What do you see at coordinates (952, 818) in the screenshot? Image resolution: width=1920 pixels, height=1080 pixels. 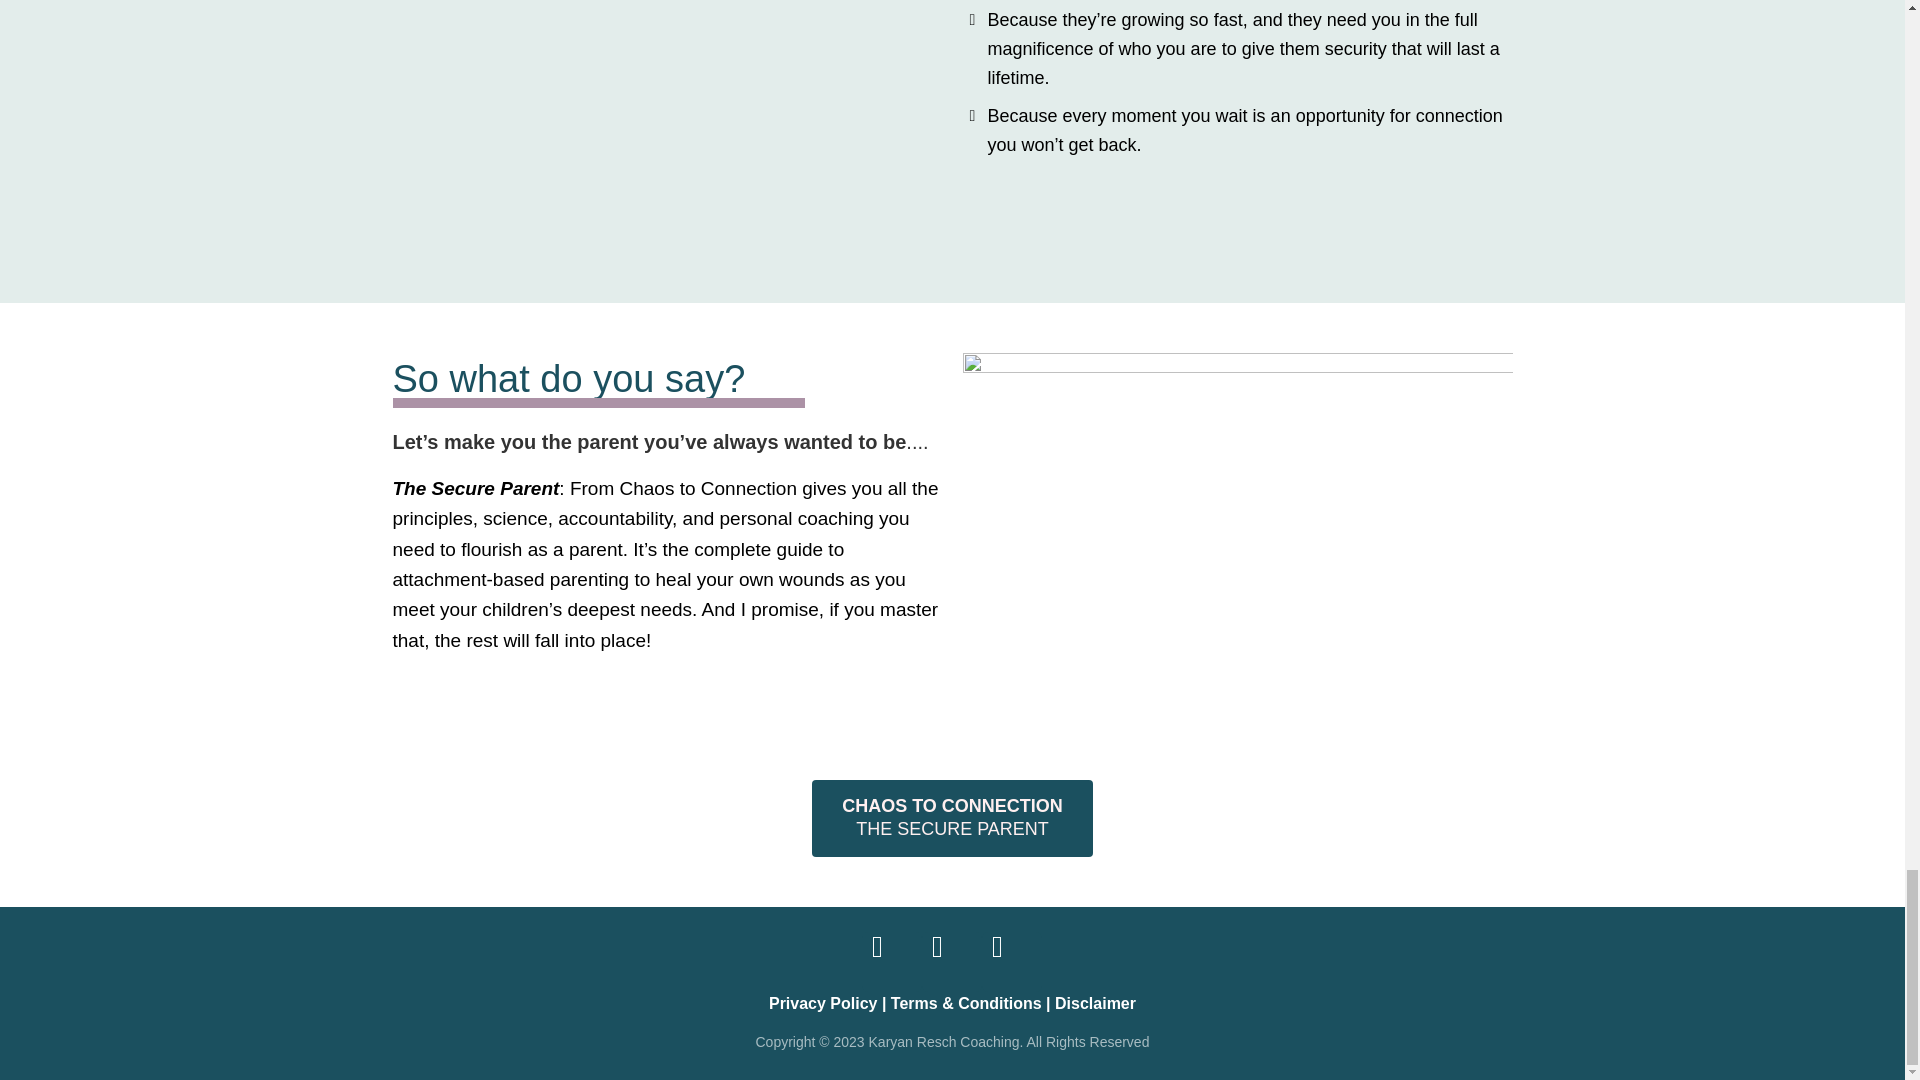 I see `Disclaimer` at bounding box center [952, 818].